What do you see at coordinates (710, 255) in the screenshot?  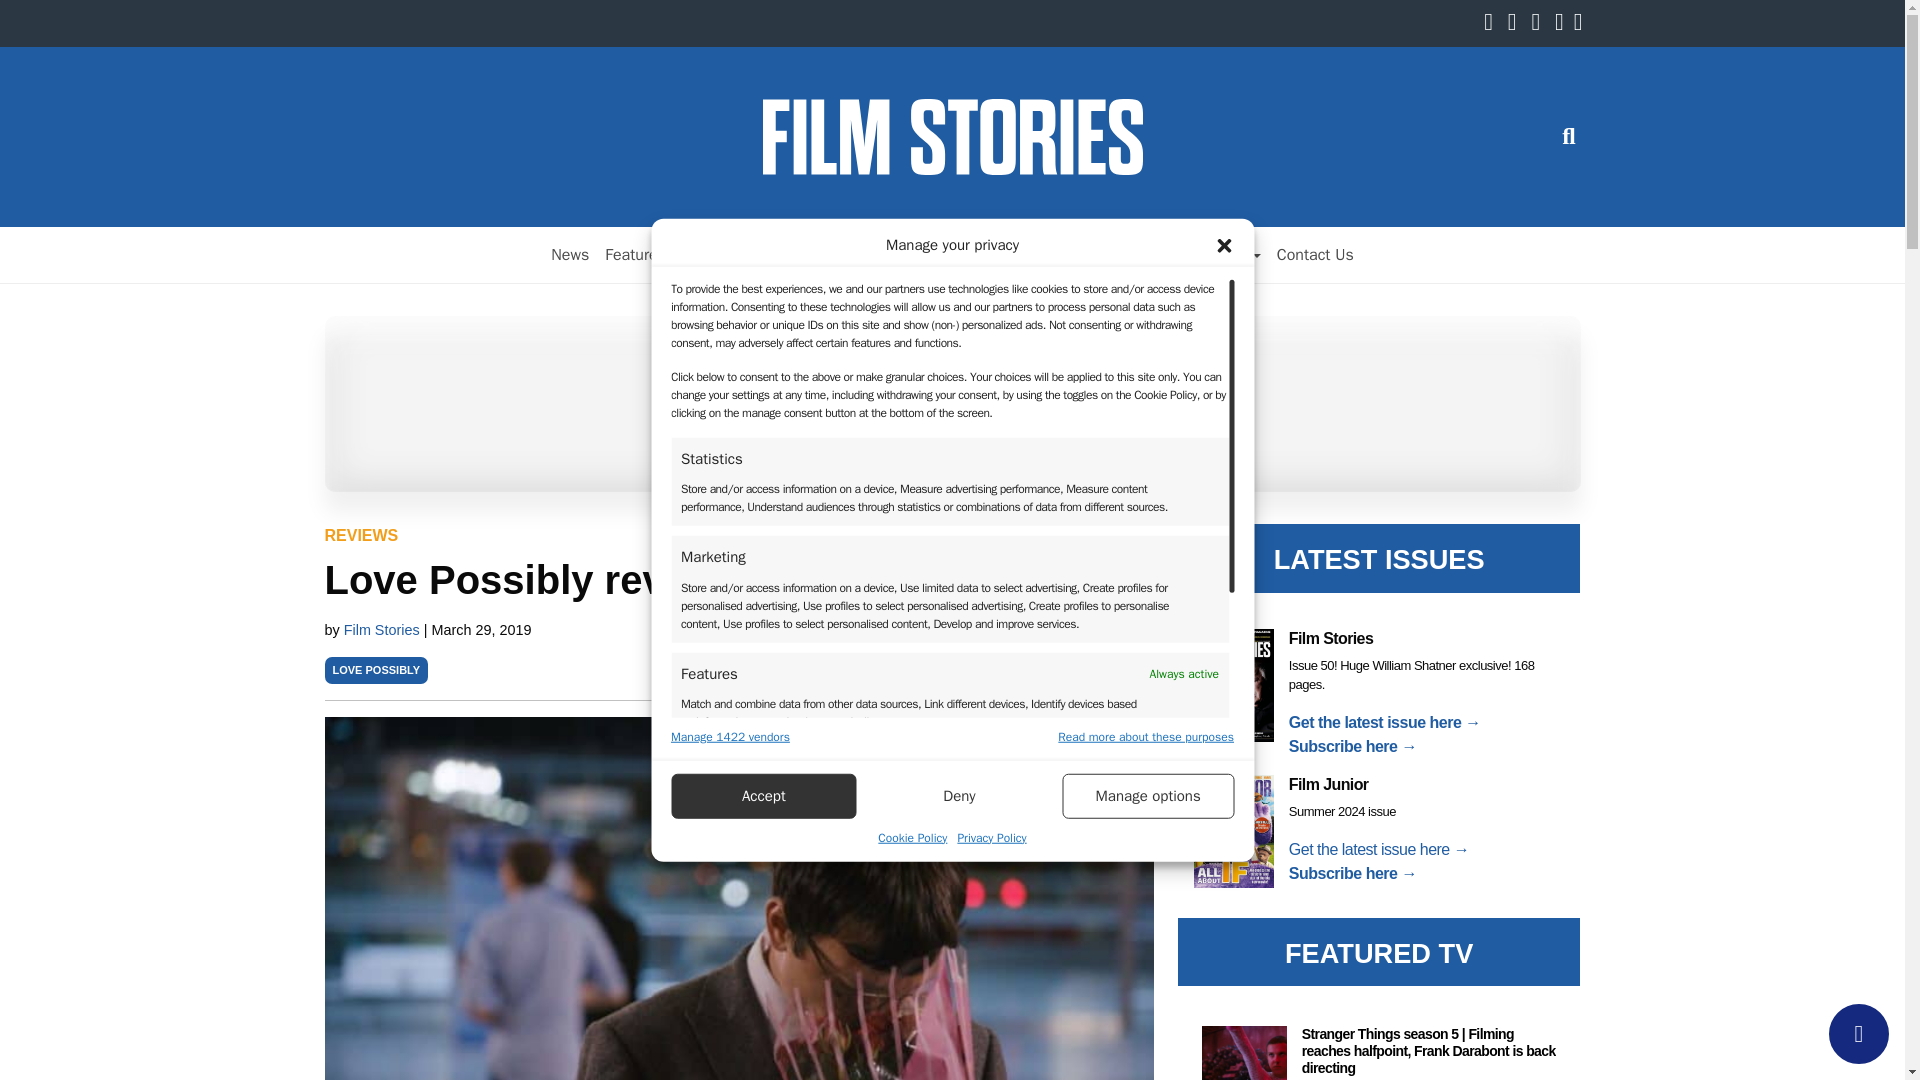 I see `Reviews` at bounding box center [710, 255].